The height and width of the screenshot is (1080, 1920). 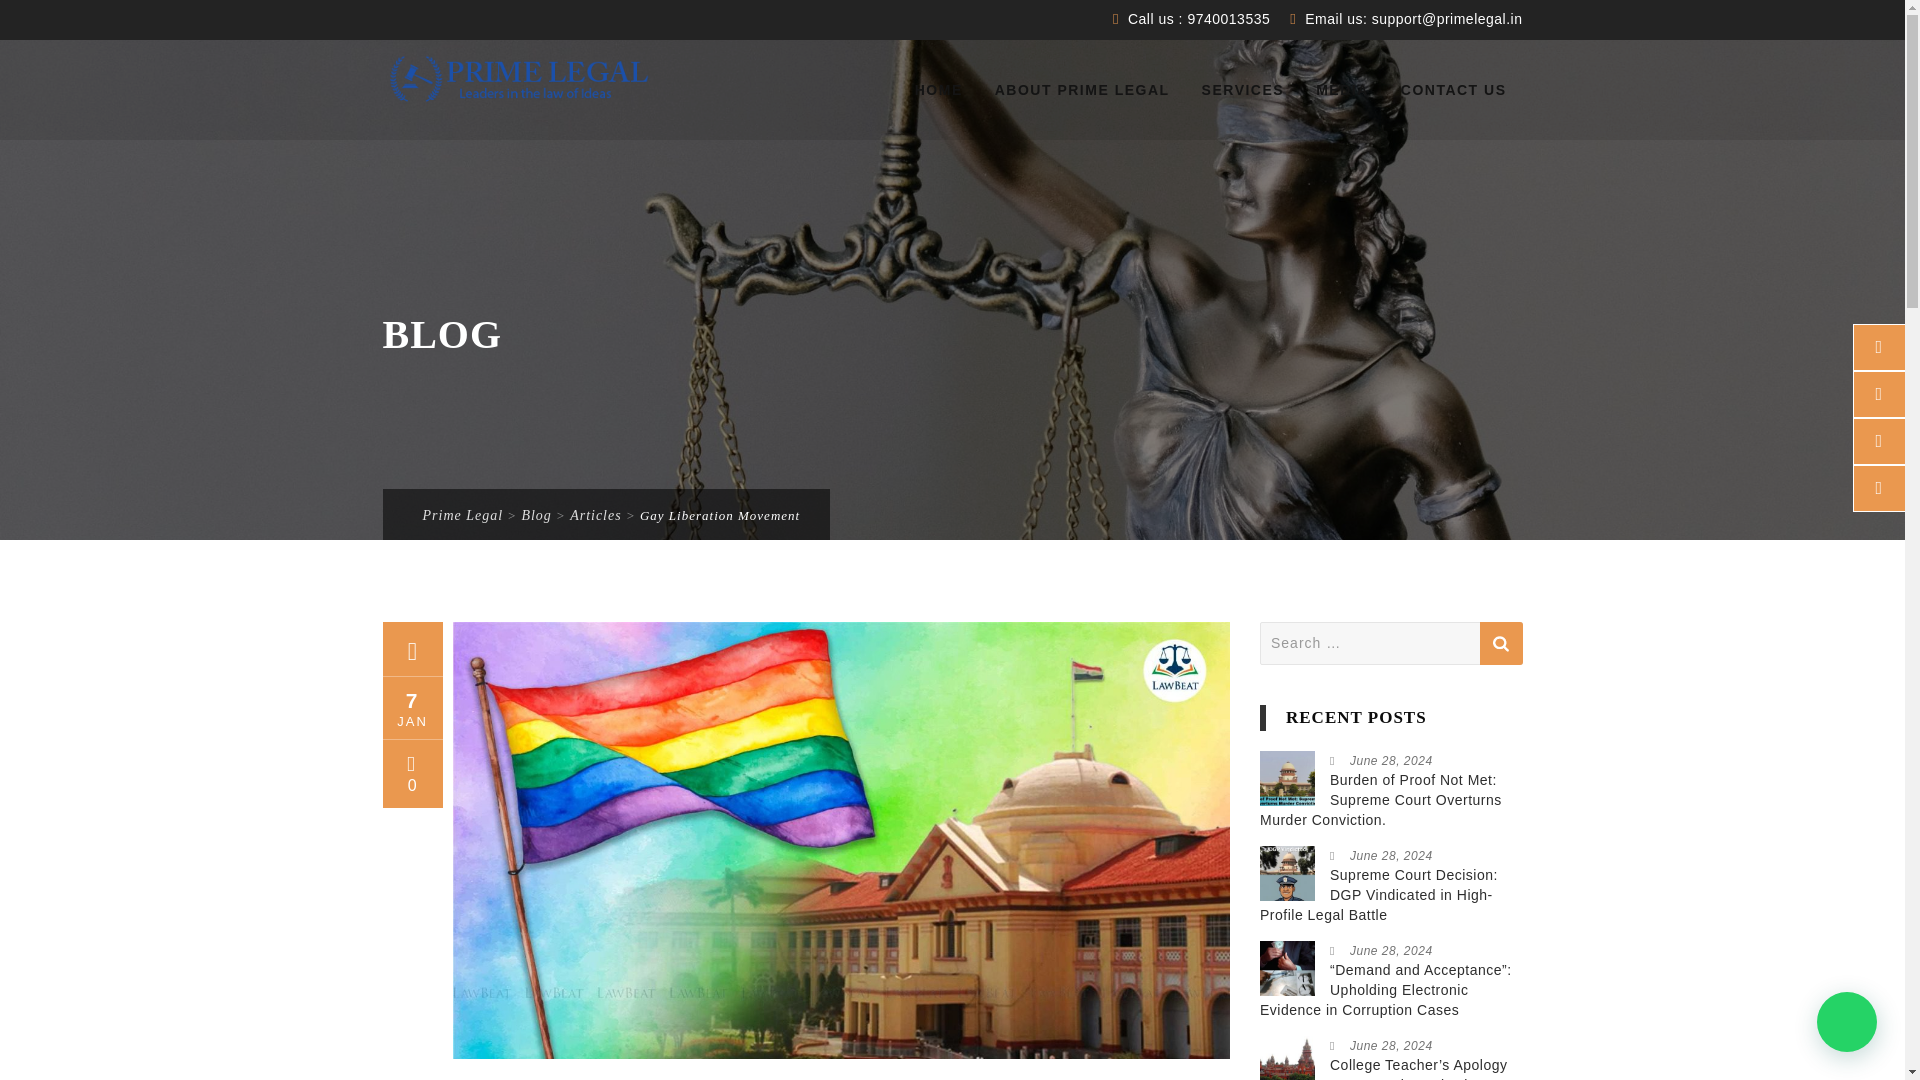 What do you see at coordinates (519, 79) in the screenshot?
I see `Prime Legal` at bounding box center [519, 79].